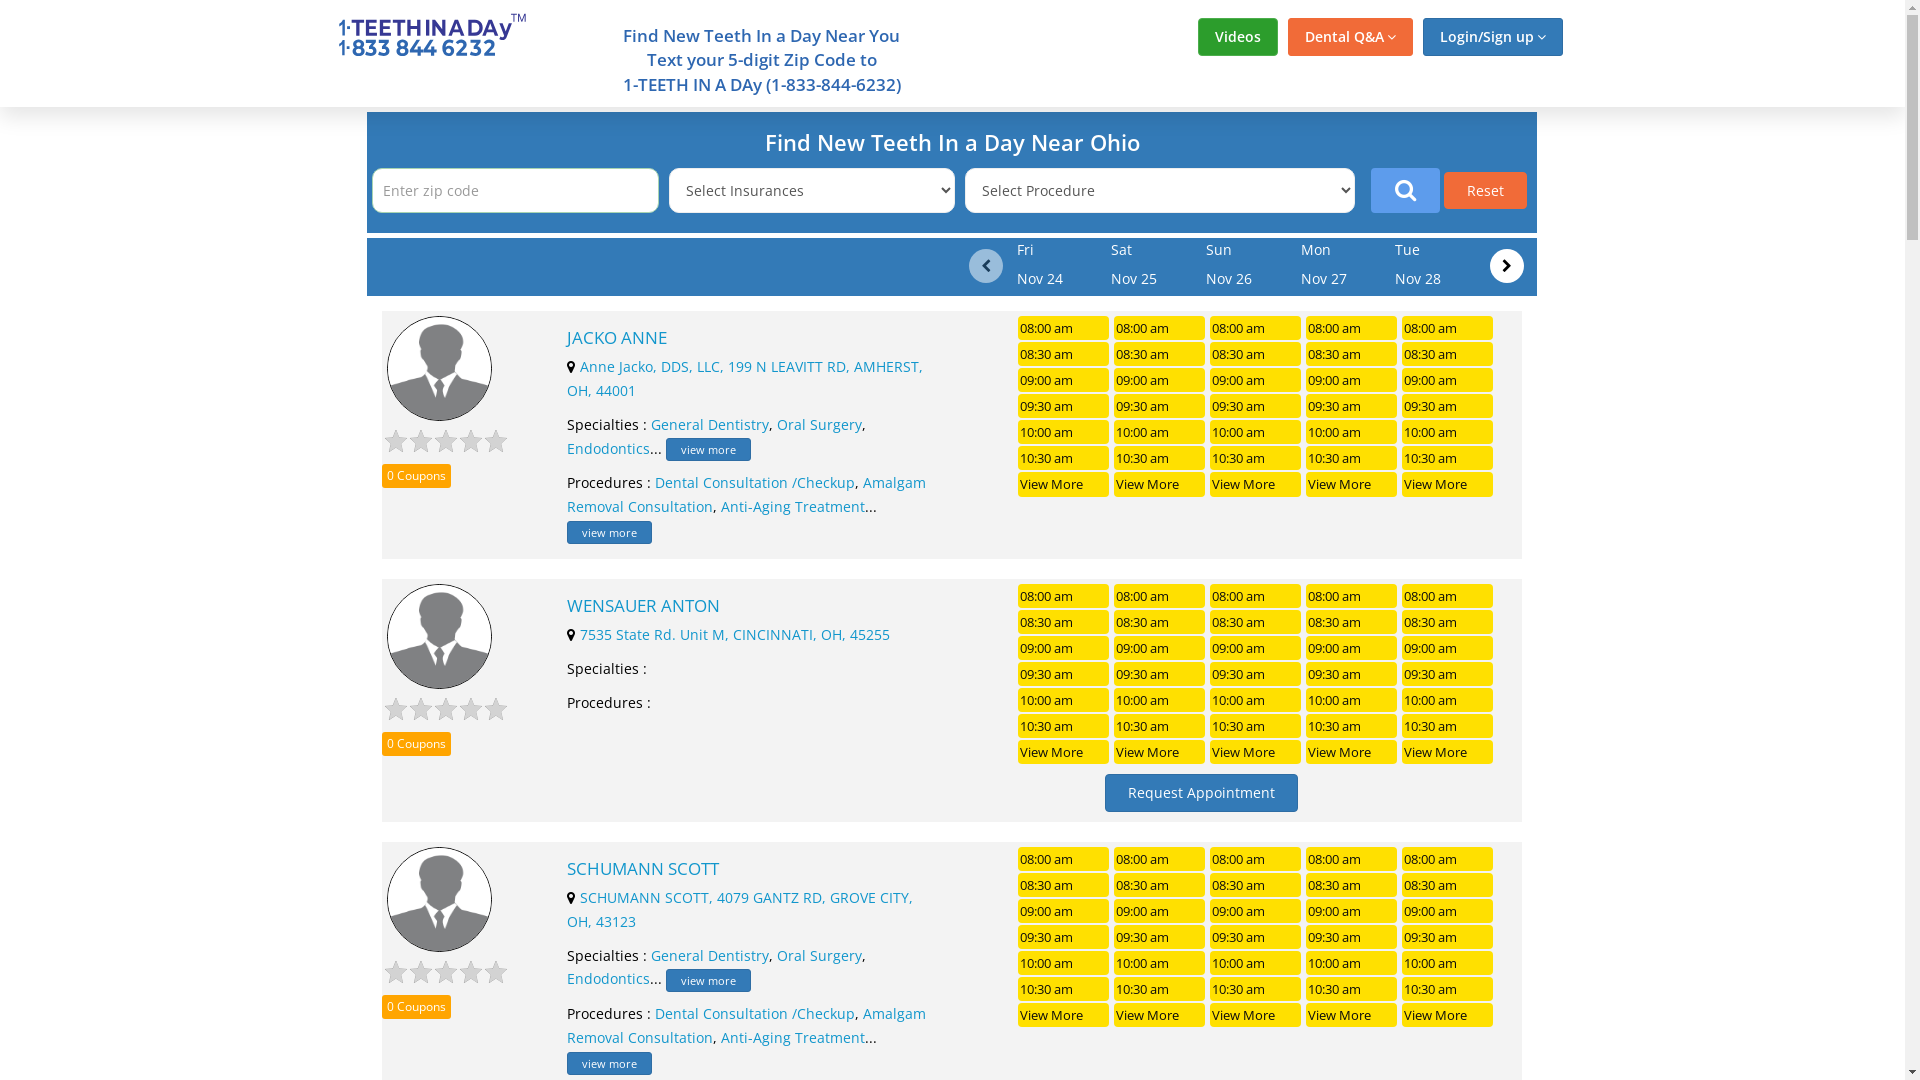 The width and height of the screenshot is (1920, 1080). What do you see at coordinates (1448, 911) in the screenshot?
I see `09:00 am` at bounding box center [1448, 911].